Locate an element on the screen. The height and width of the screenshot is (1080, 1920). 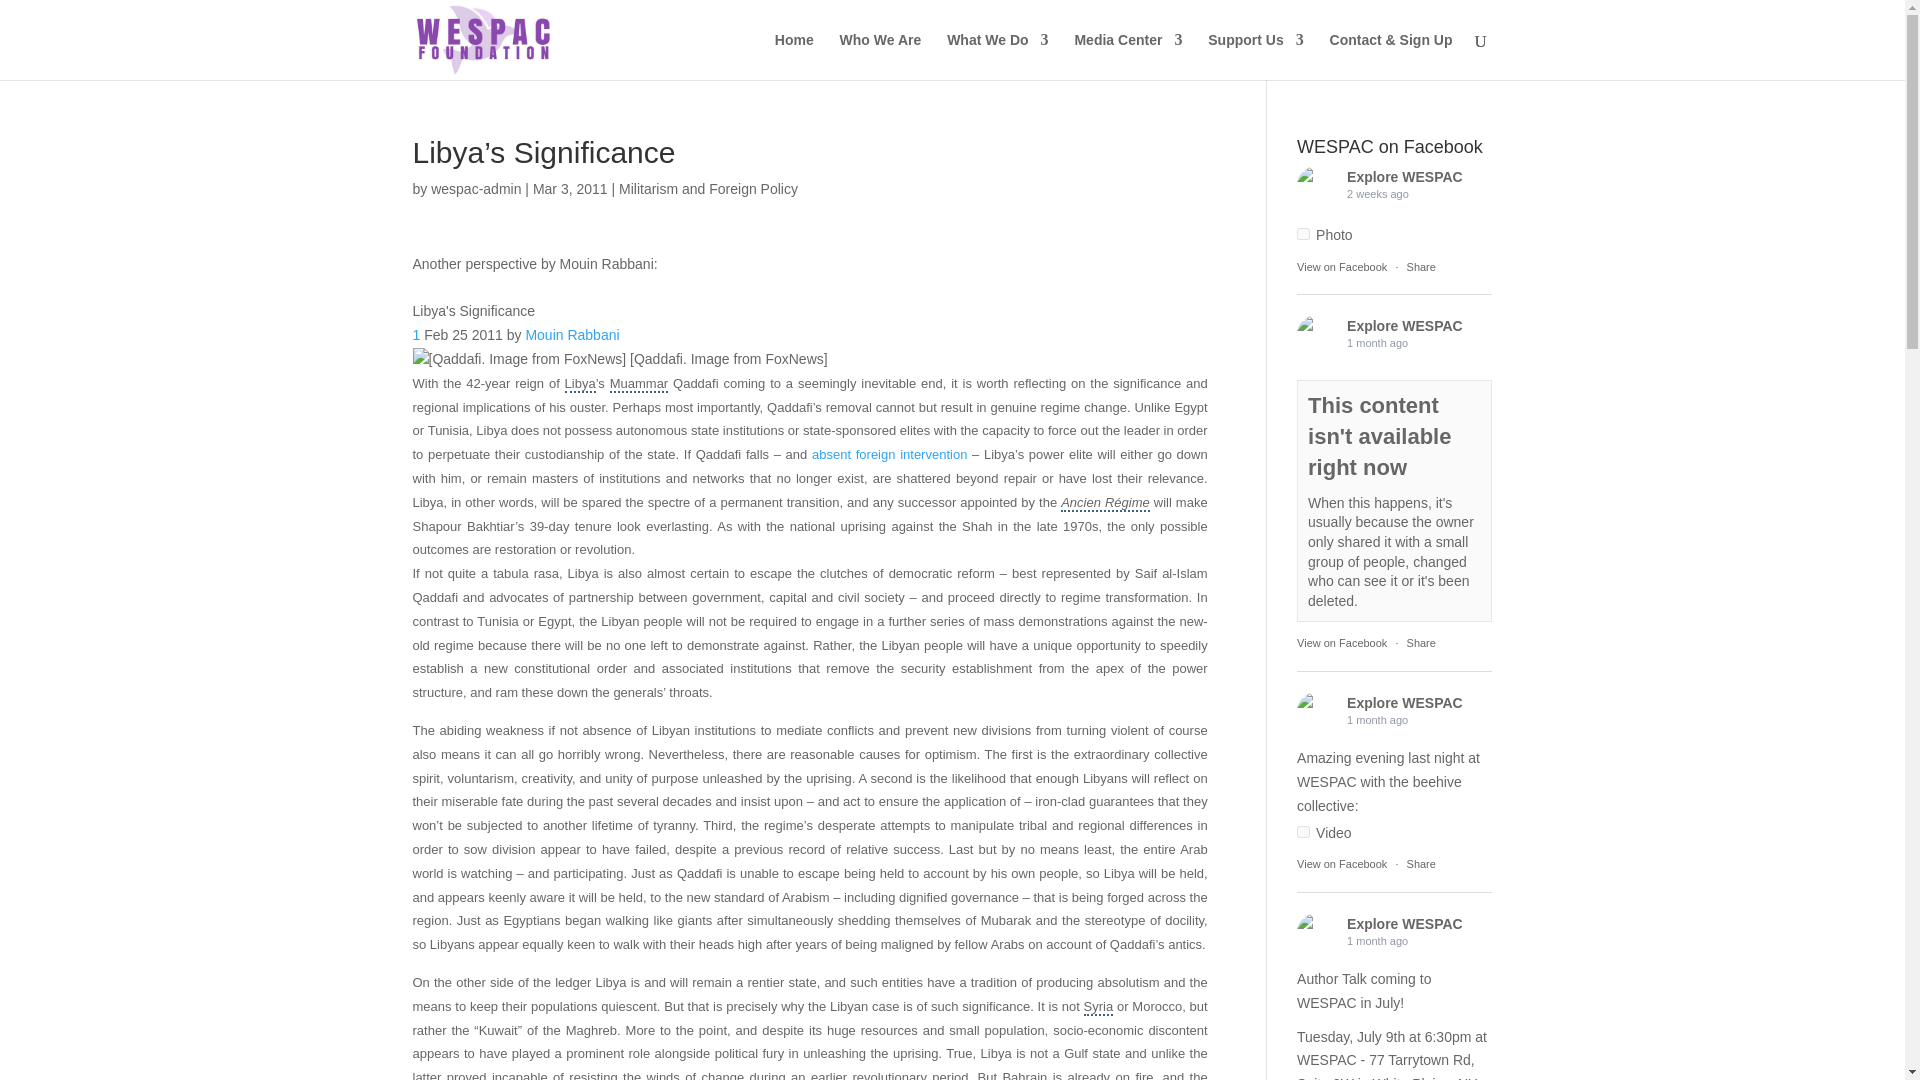
Explore WESPAC is located at coordinates (1316, 932).